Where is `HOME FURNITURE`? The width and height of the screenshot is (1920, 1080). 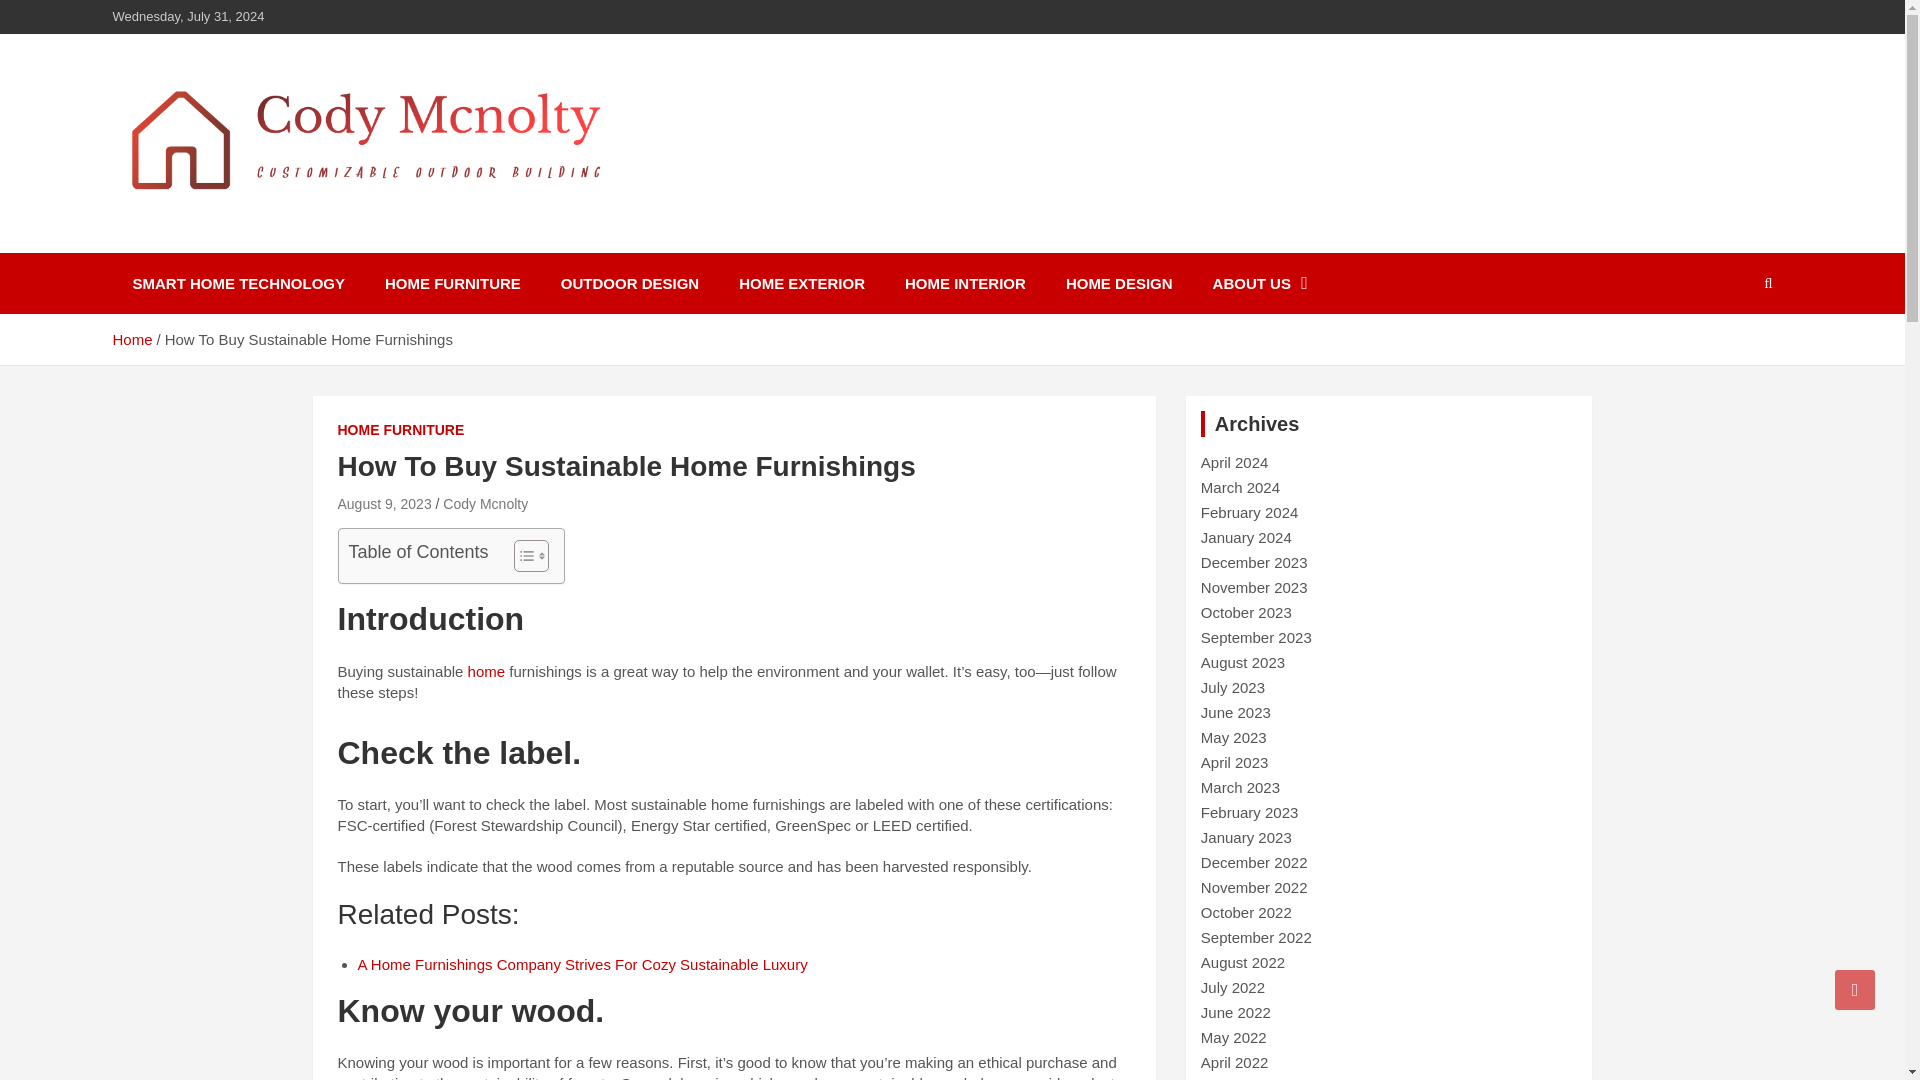
HOME FURNITURE is located at coordinates (400, 430).